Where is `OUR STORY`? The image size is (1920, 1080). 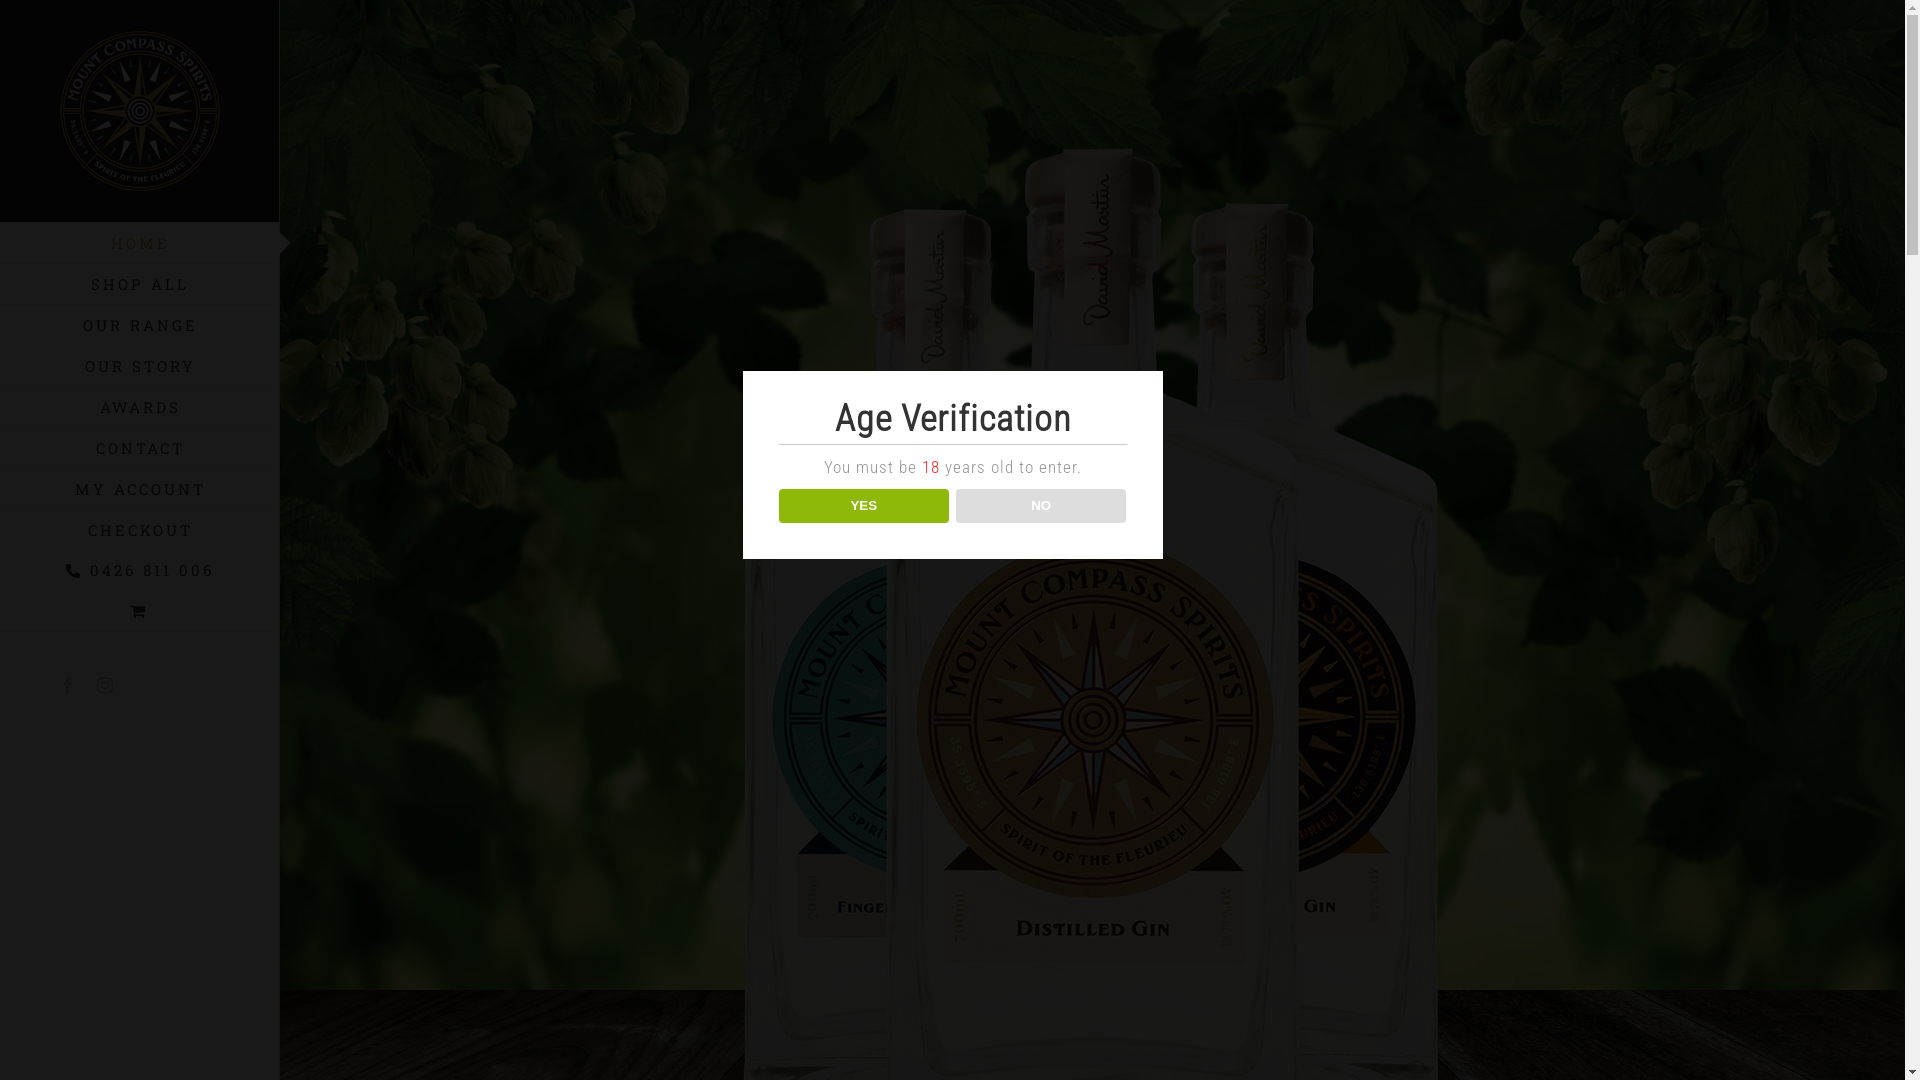 OUR STORY is located at coordinates (140, 366).